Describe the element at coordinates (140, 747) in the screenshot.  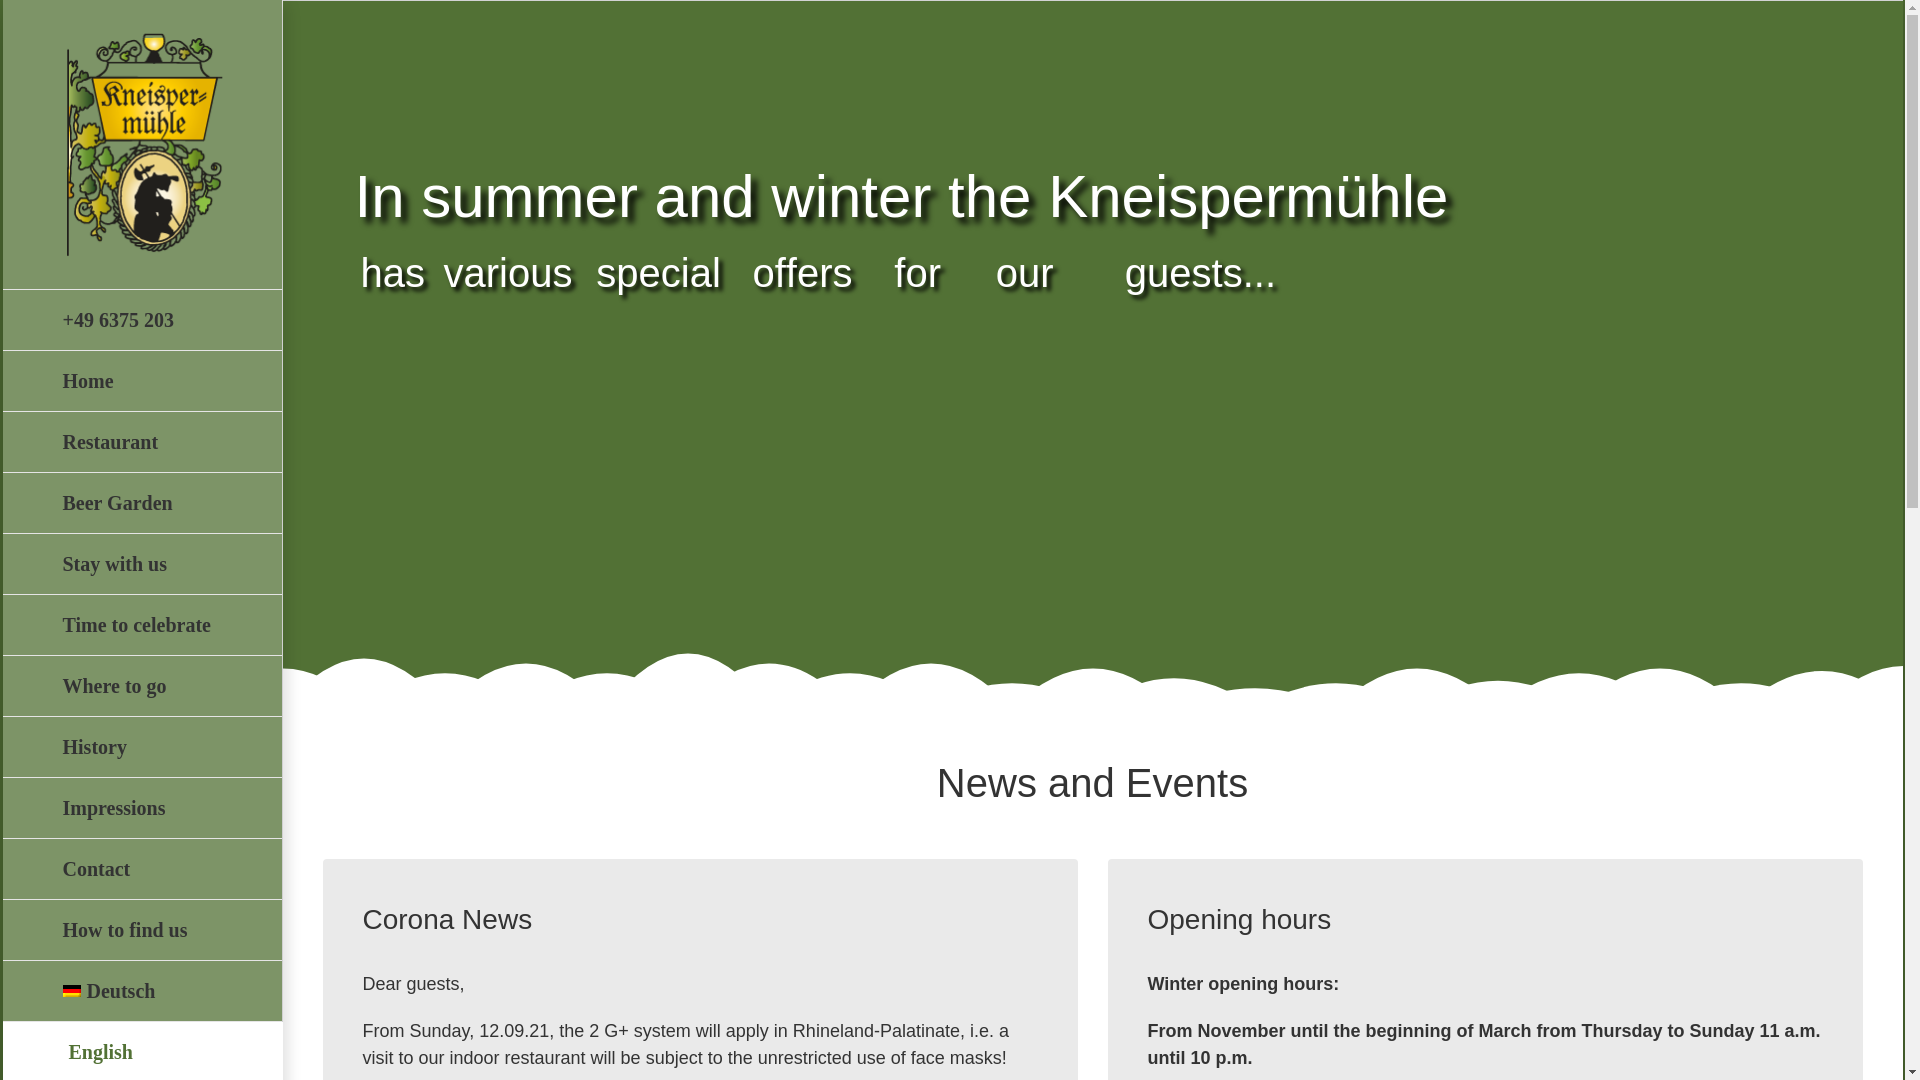
I see `History` at that location.